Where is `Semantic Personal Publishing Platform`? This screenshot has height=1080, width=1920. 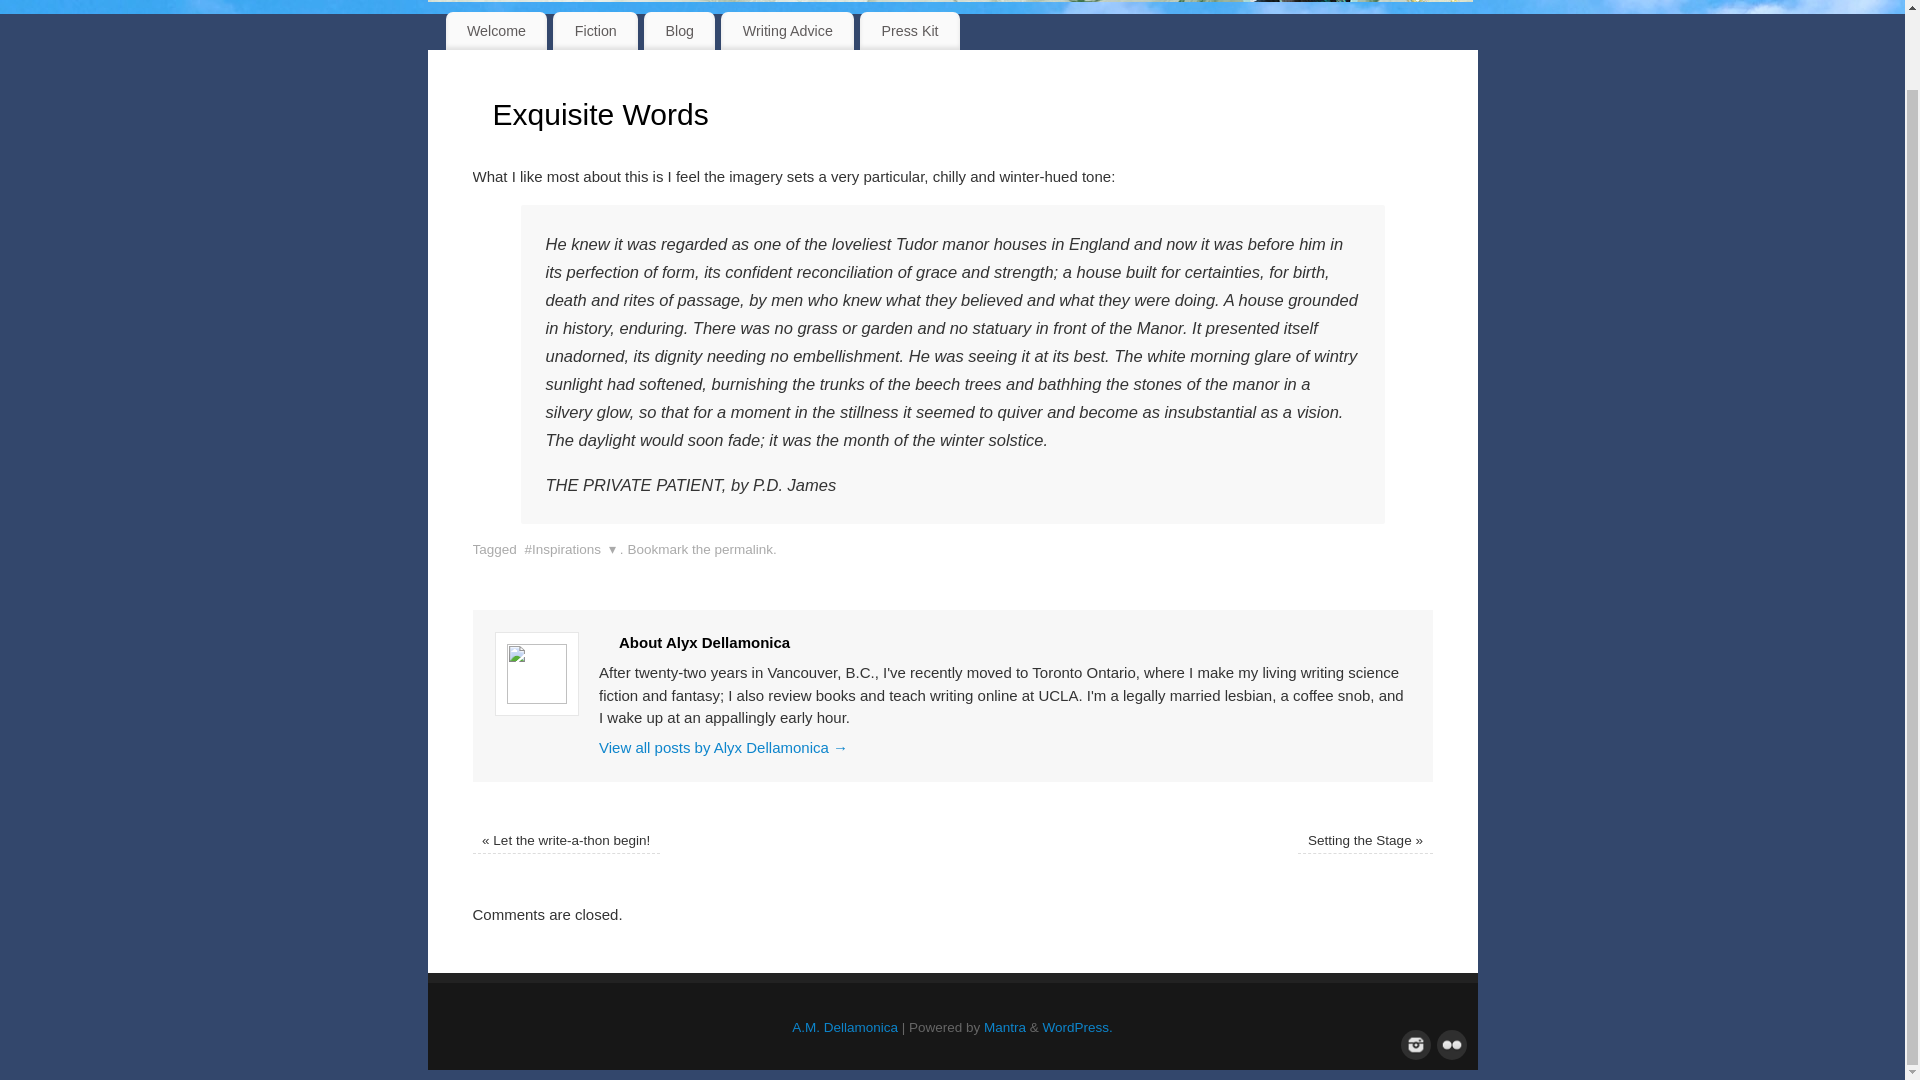
Semantic Personal Publishing Platform is located at coordinates (1078, 1026).